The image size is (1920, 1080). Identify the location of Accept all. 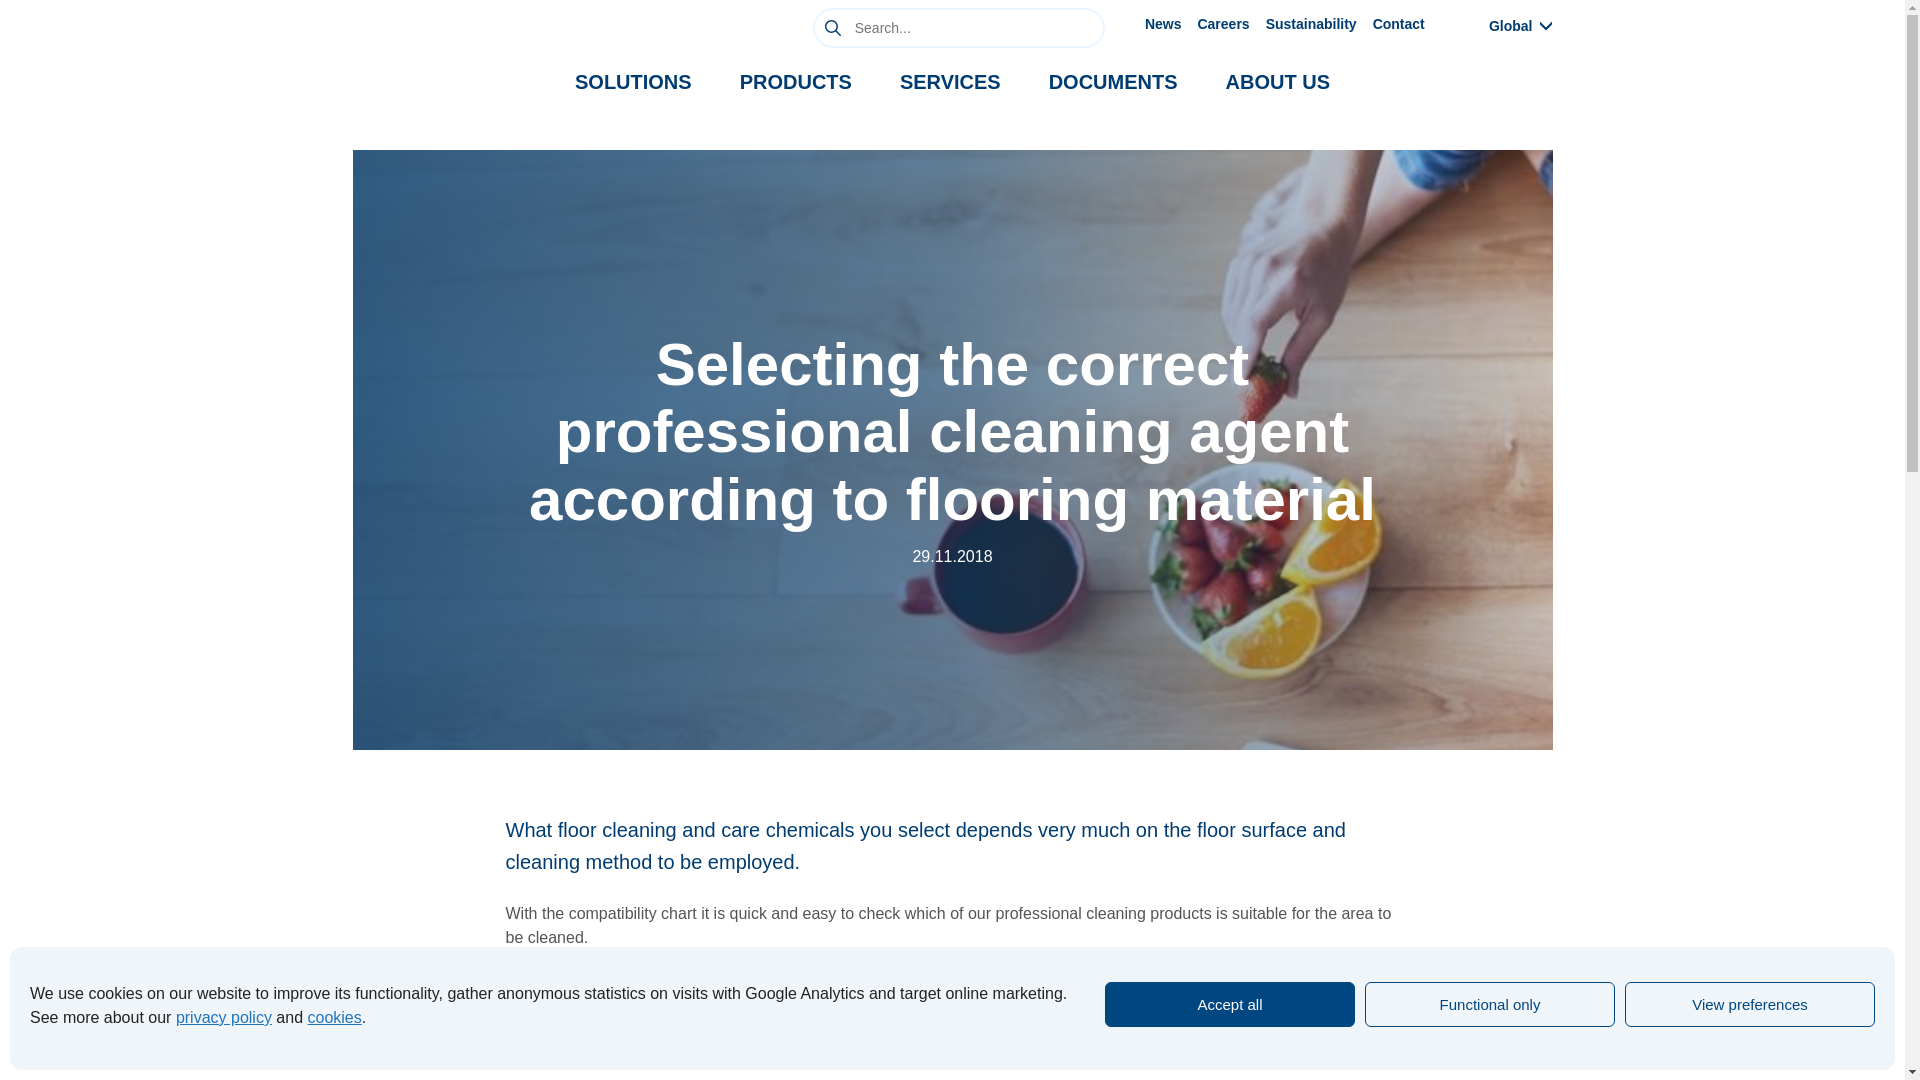
(1230, 1004).